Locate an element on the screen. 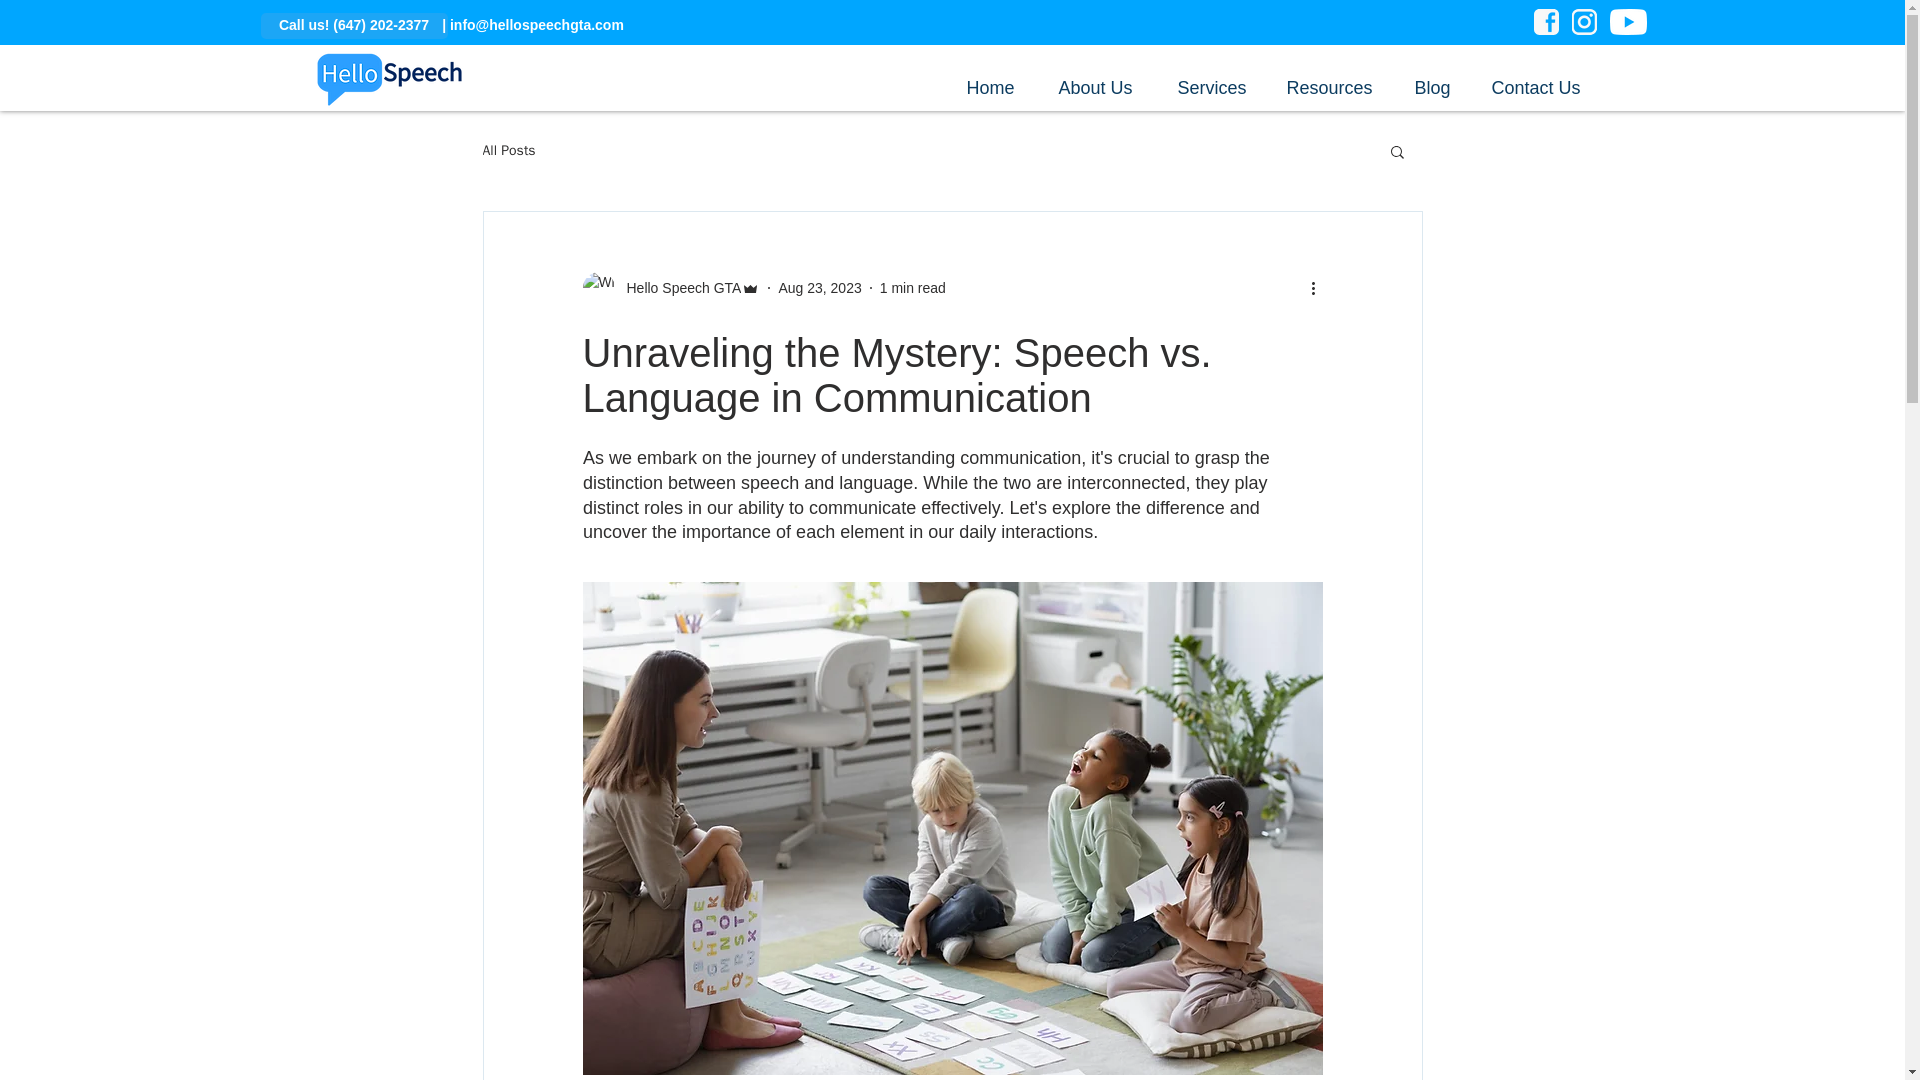 This screenshot has width=1920, height=1080. About Us is located at coordinates (1102, 80).